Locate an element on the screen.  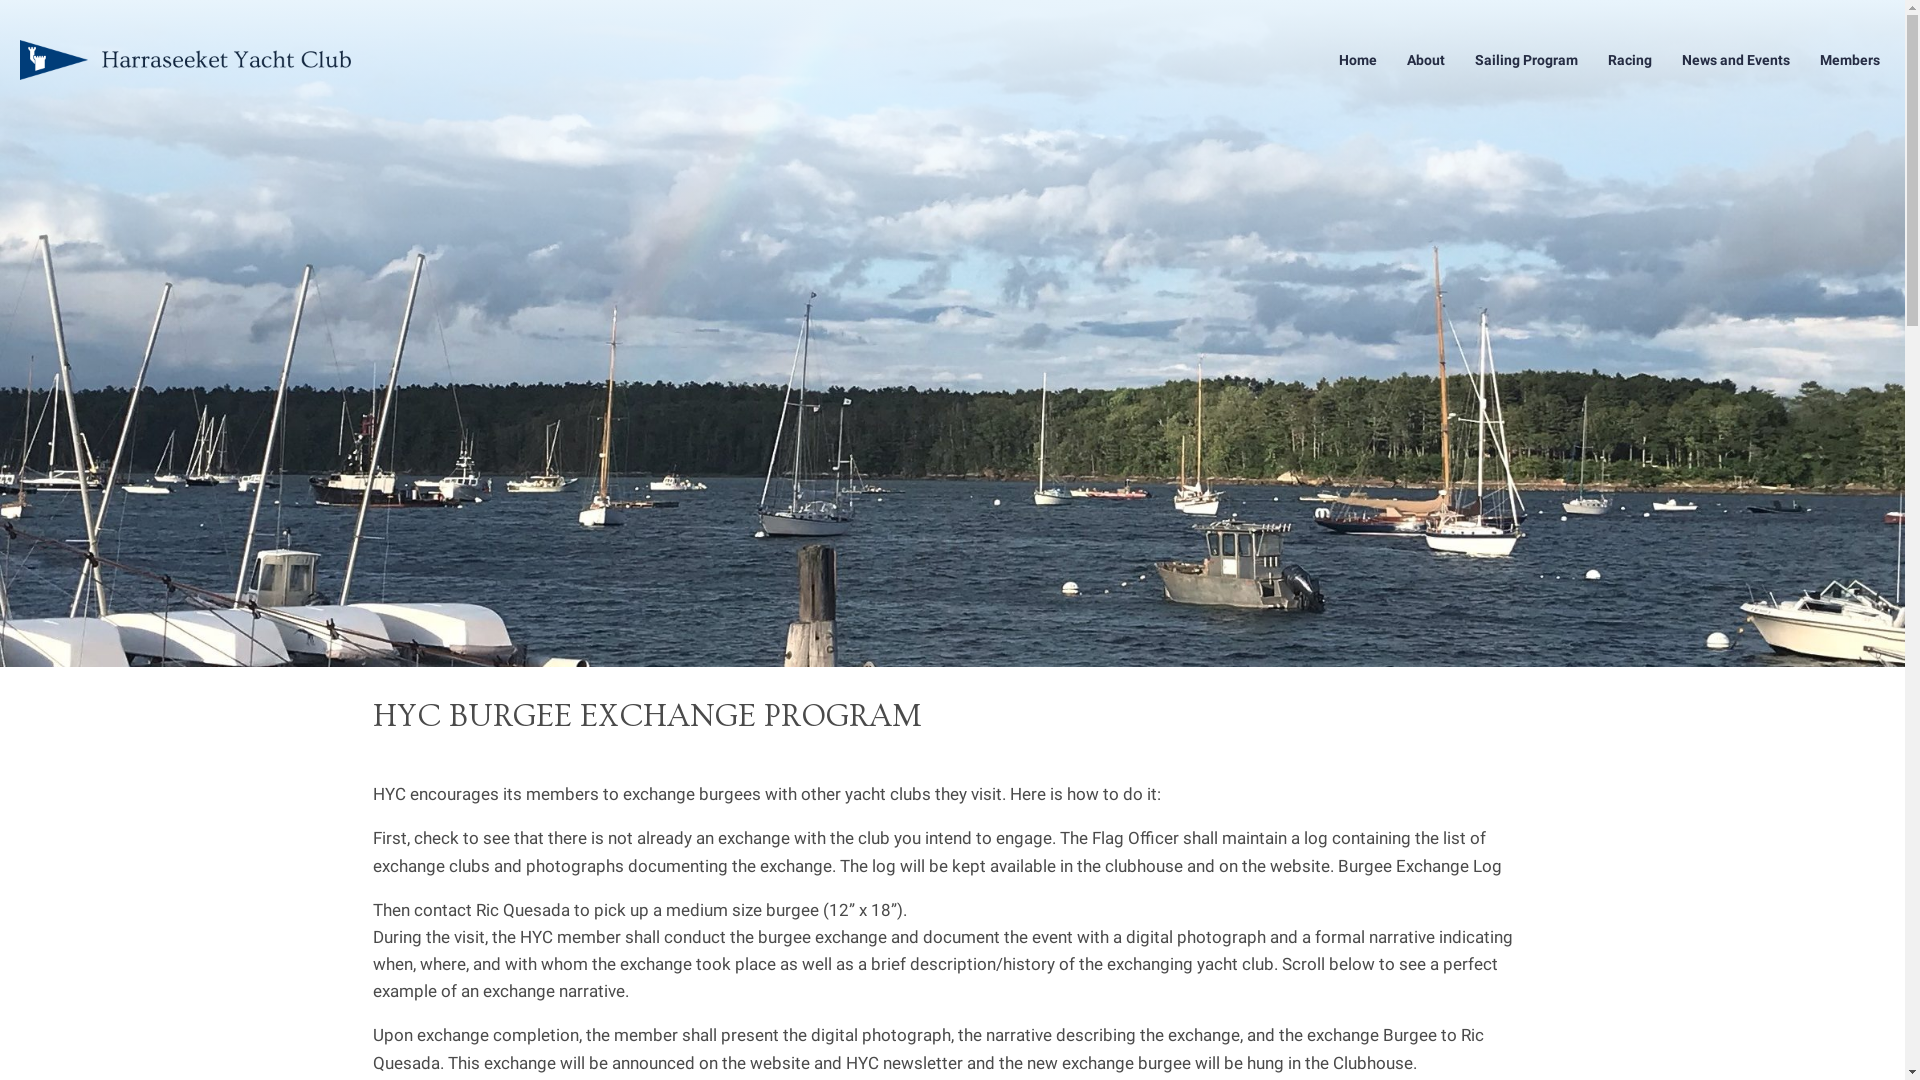
Home is located at coordinates (1358, 60).